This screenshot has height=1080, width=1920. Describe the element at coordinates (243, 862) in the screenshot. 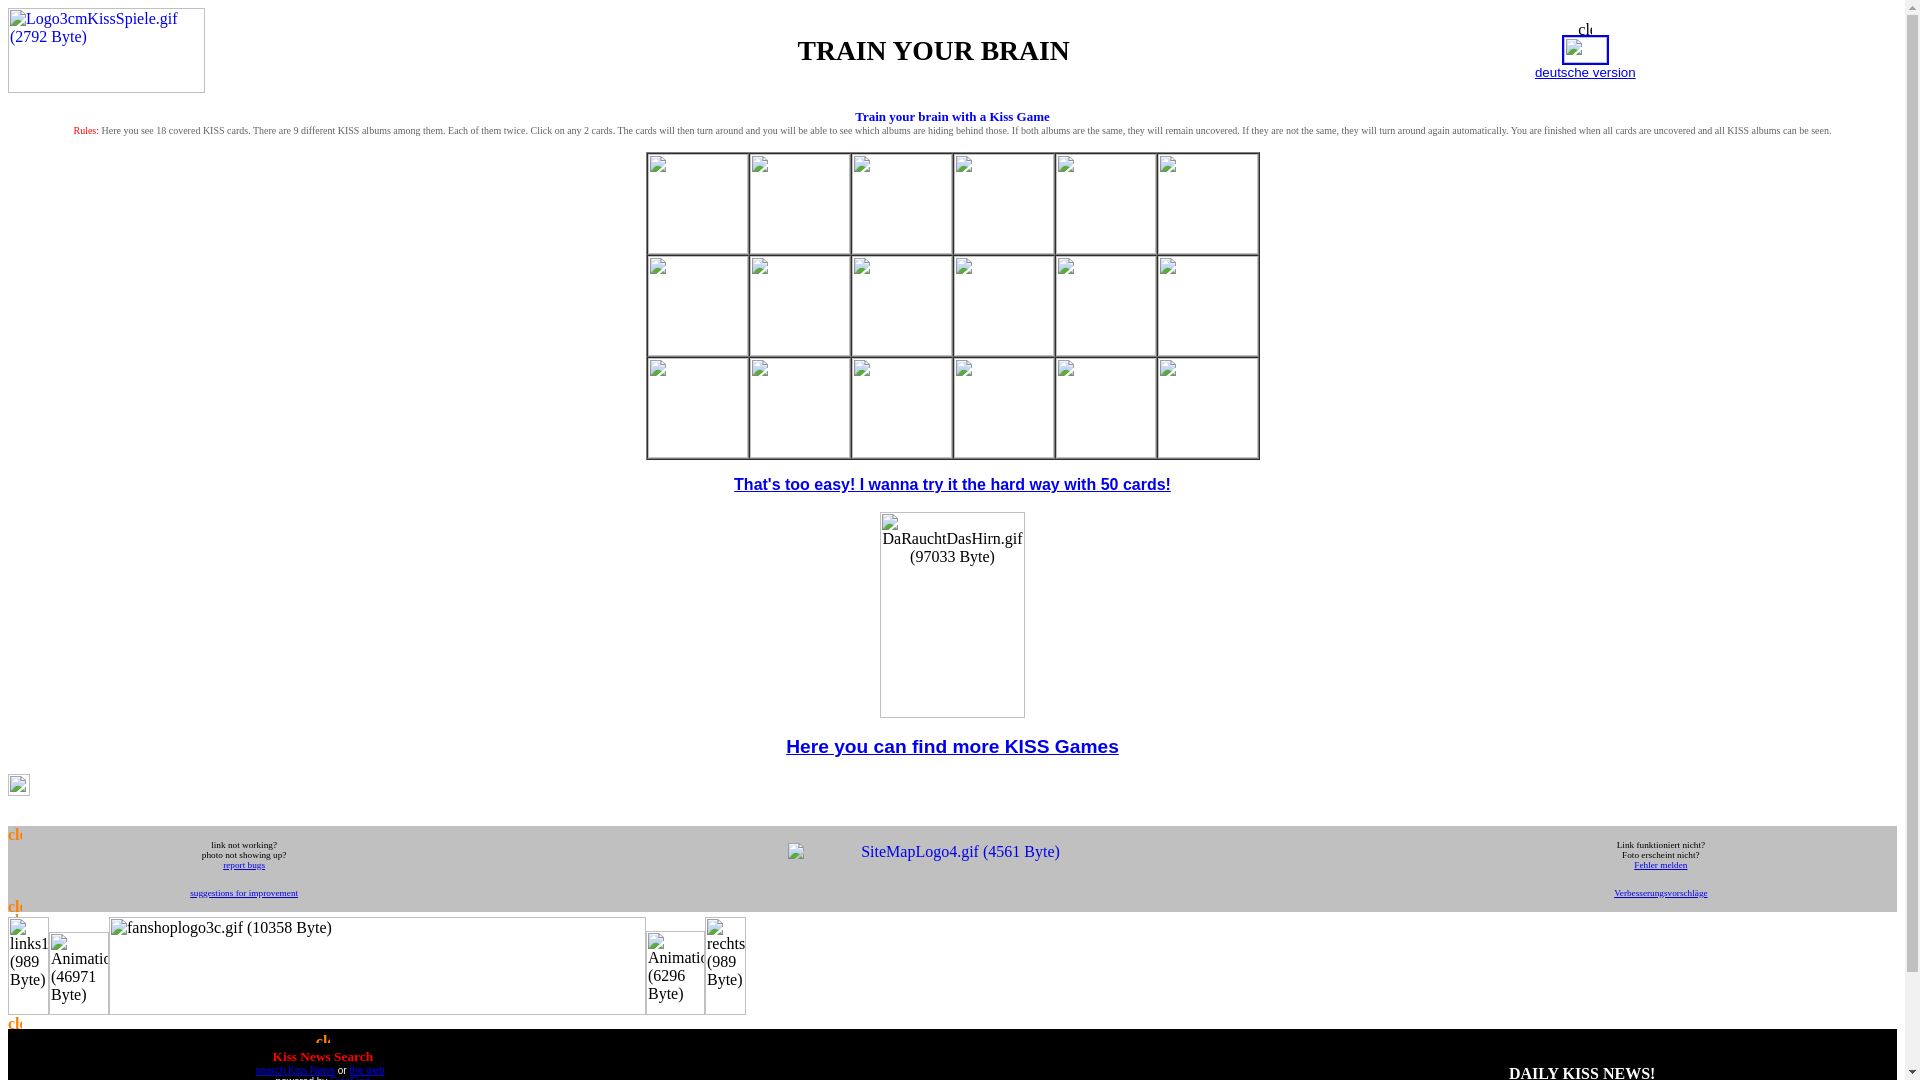

I see `report bugs` at that location.